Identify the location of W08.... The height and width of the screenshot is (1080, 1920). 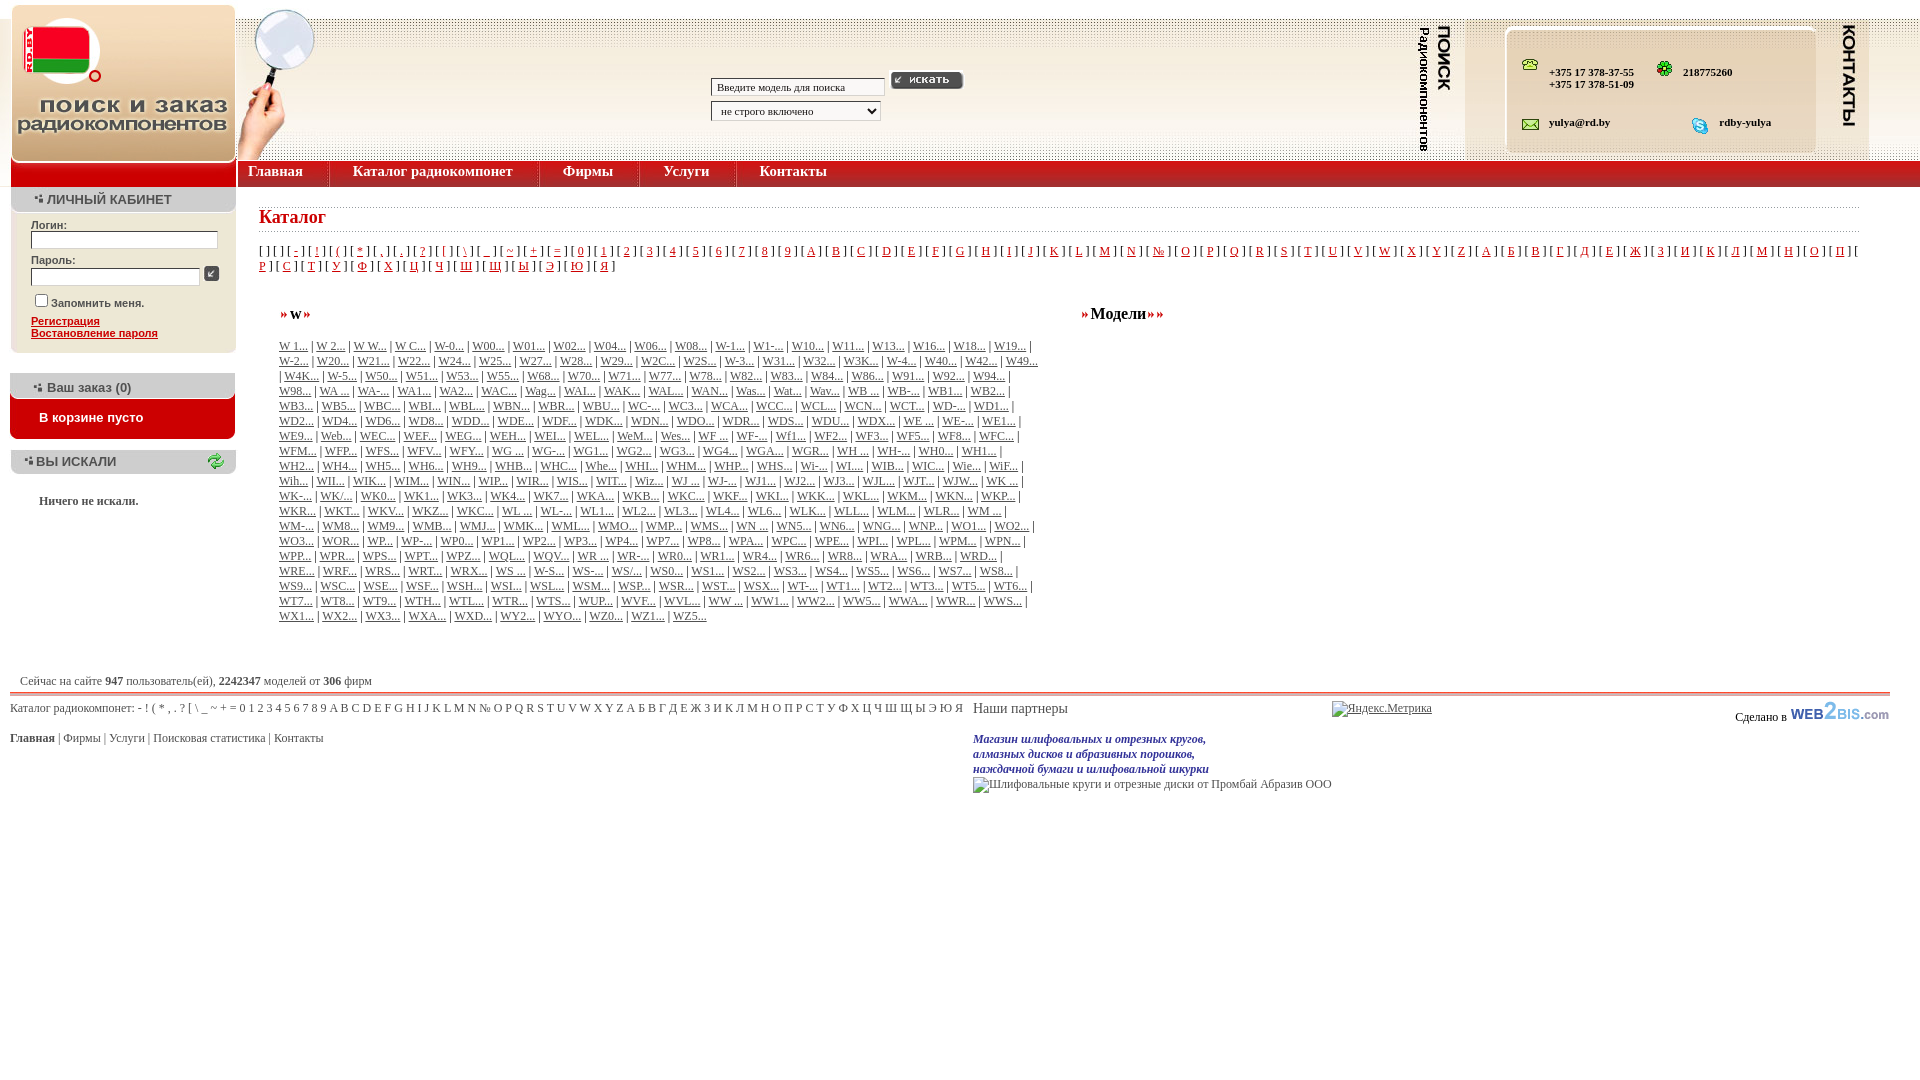
(691, 346).